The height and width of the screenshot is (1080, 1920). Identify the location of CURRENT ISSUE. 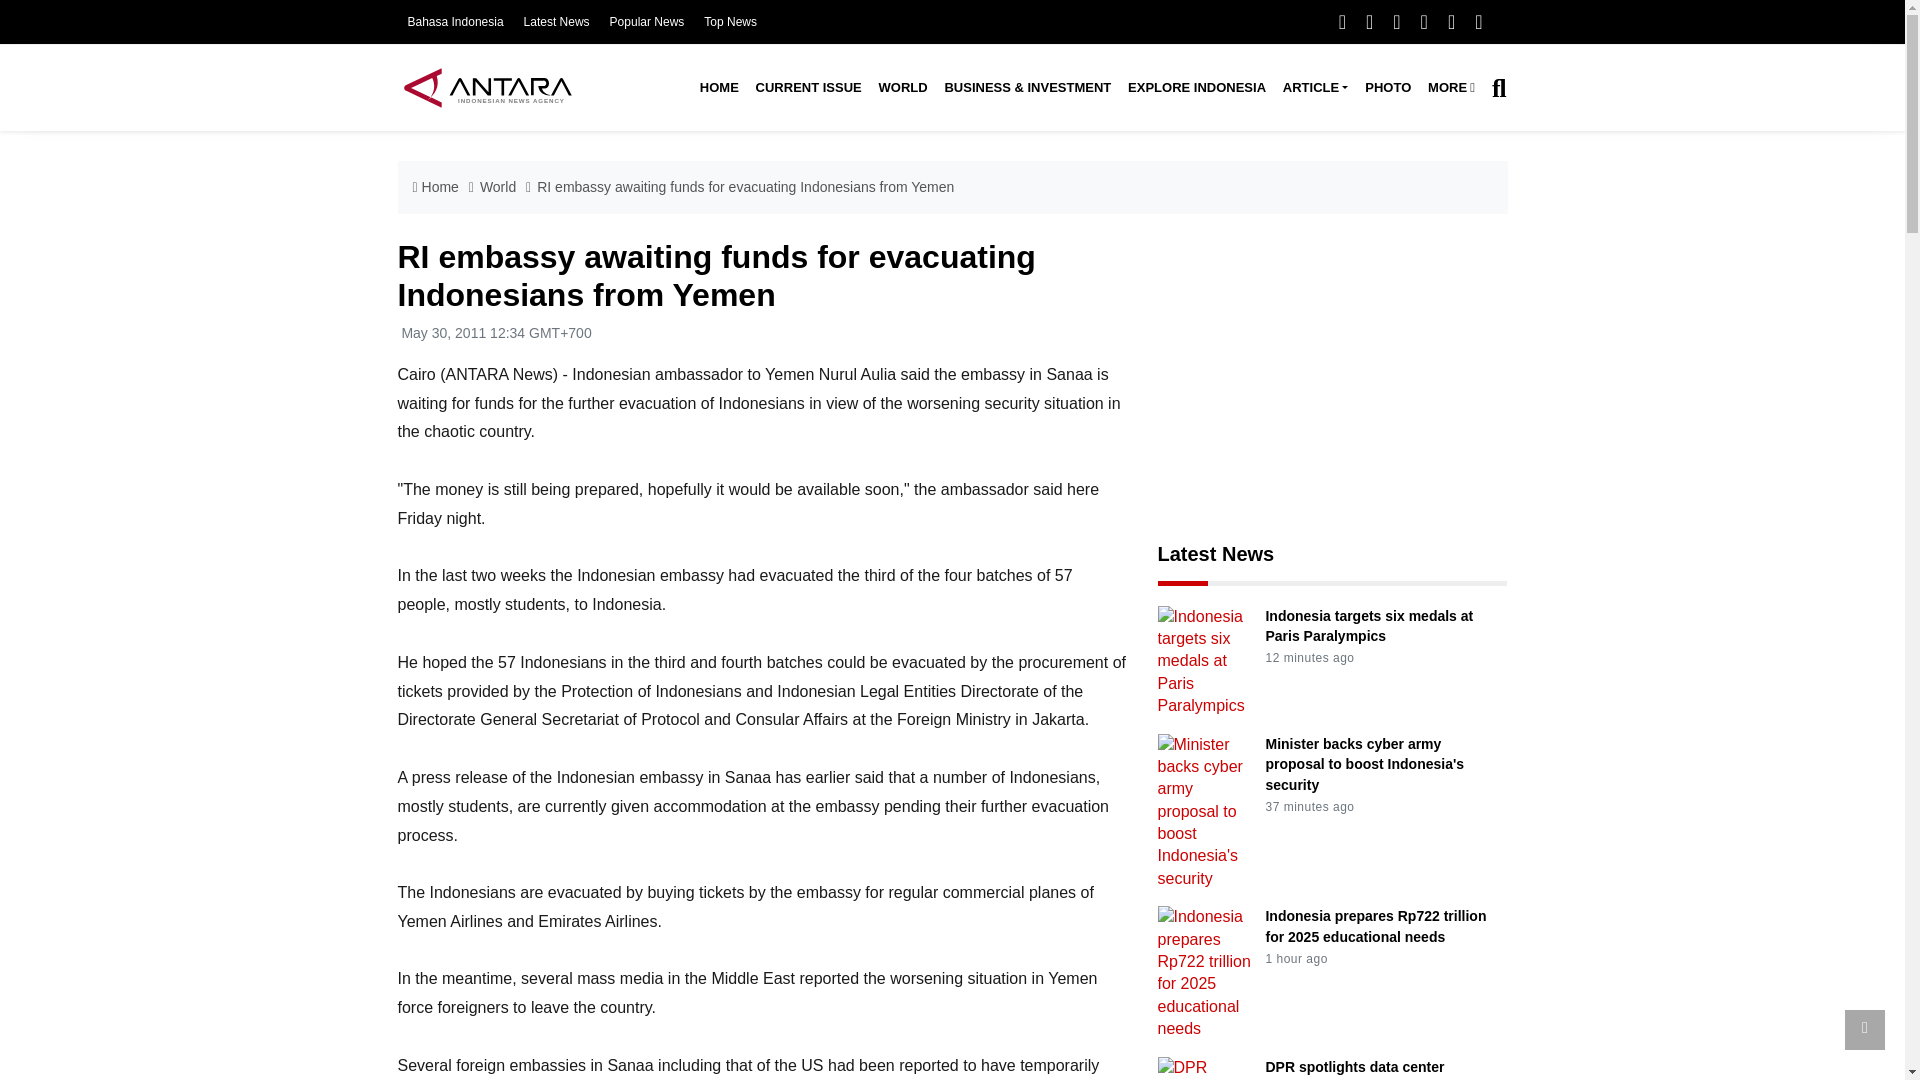
(808, 88).